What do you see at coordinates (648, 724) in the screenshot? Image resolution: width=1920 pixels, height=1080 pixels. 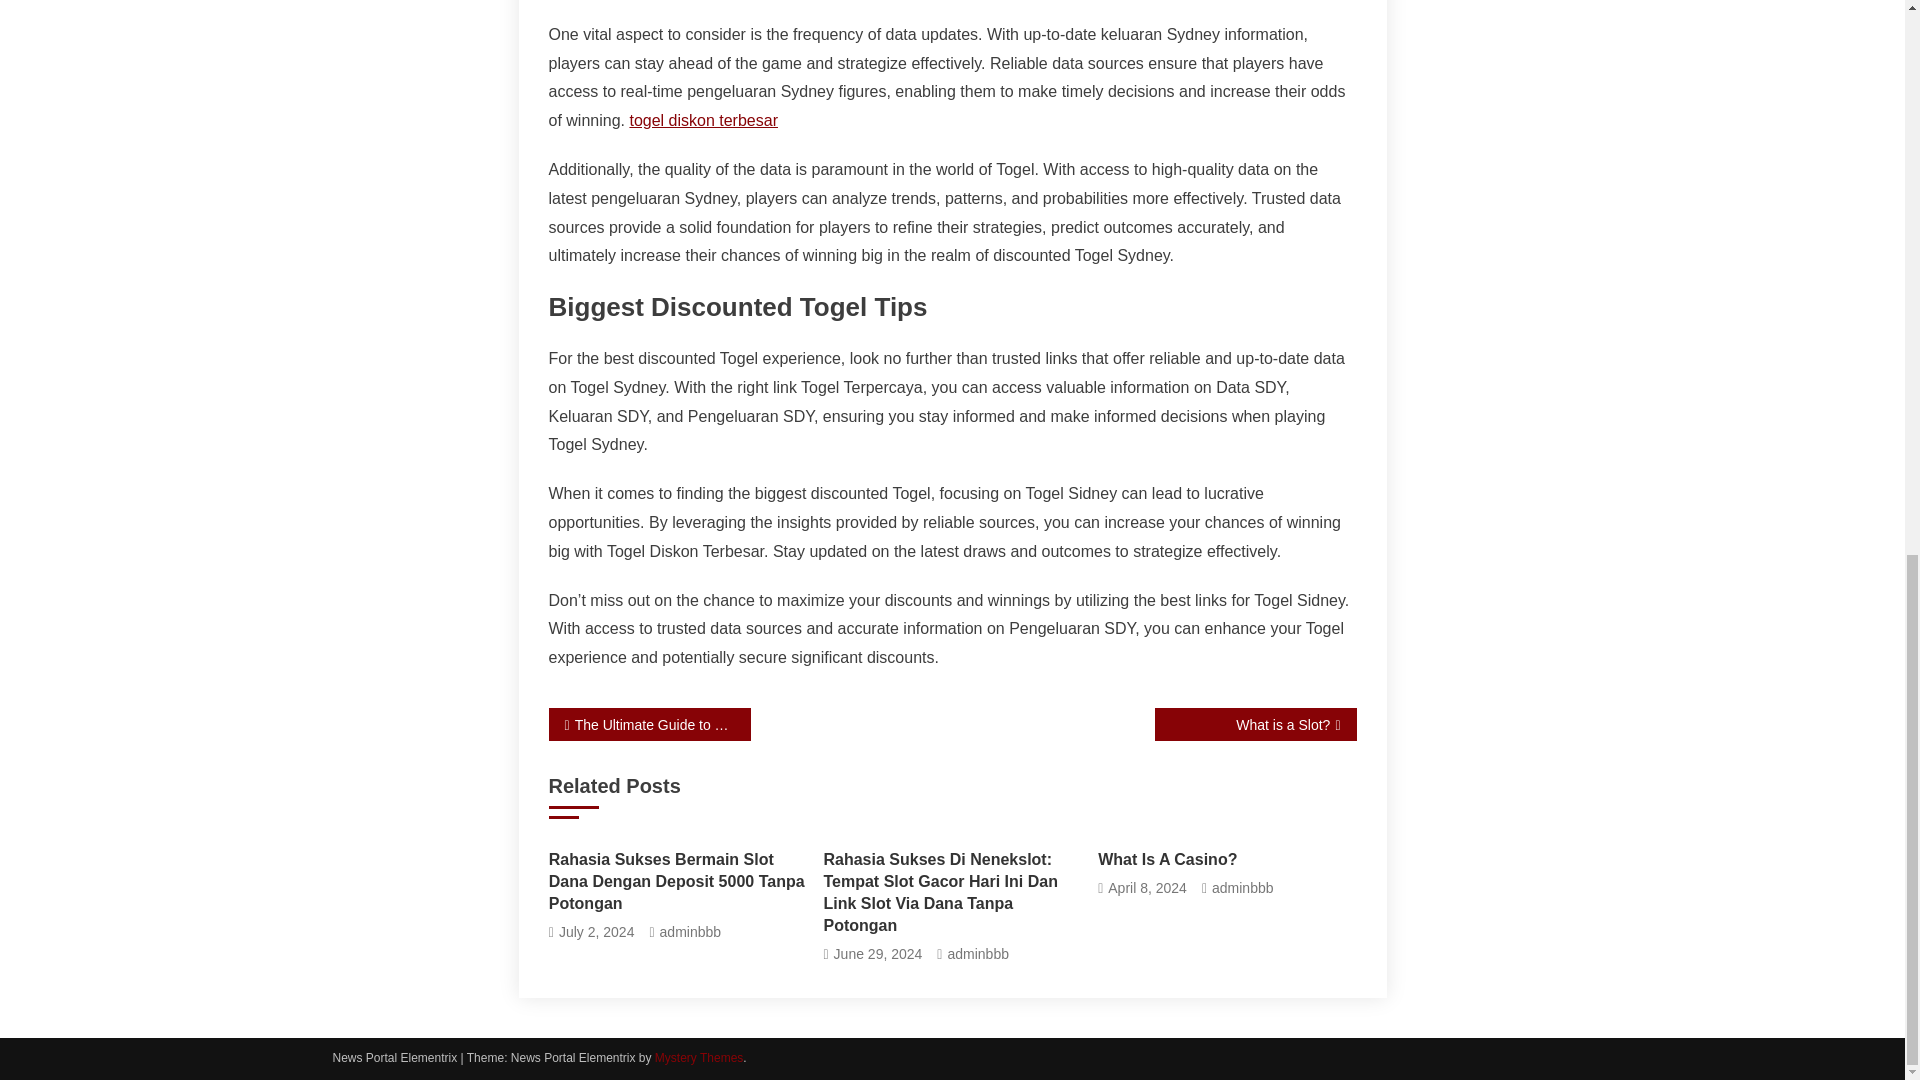 I see `The Ultimate Guide to Togel: Play, Win, and Stay Safe Online` at bounding box center [648, 724].